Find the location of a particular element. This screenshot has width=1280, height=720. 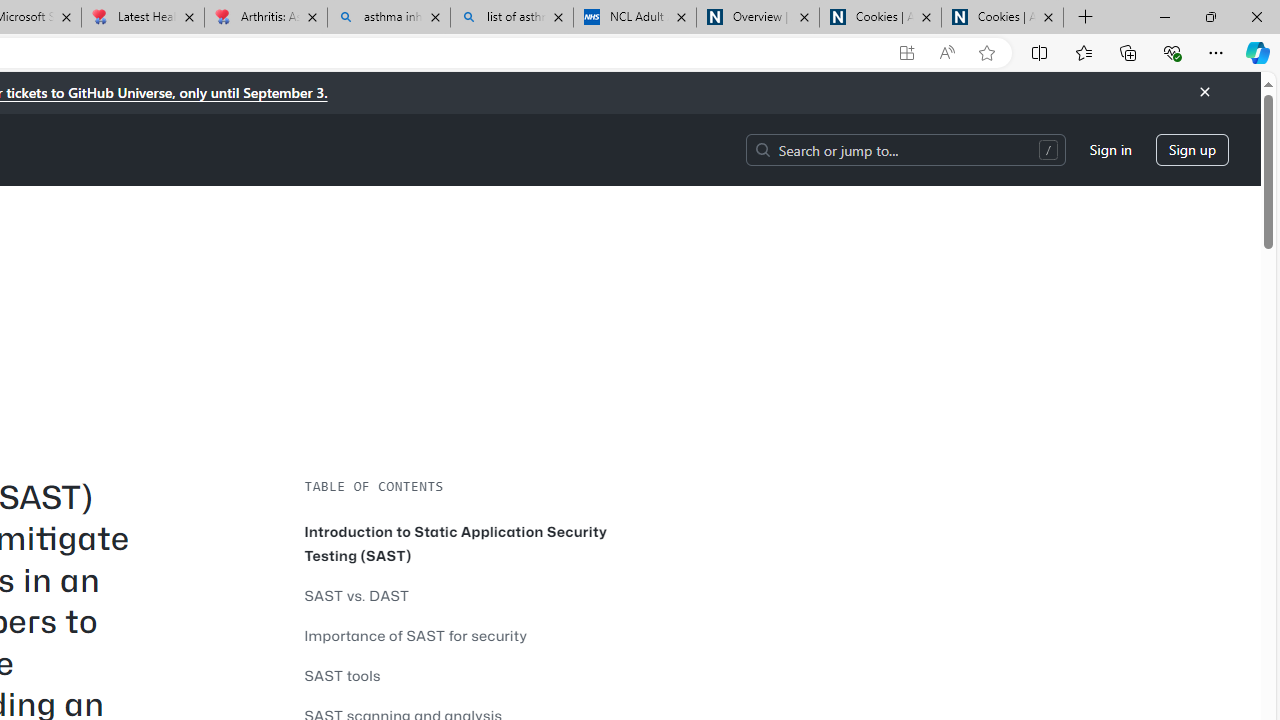

SAST vs. DAST is located at coordinates (460, 595).